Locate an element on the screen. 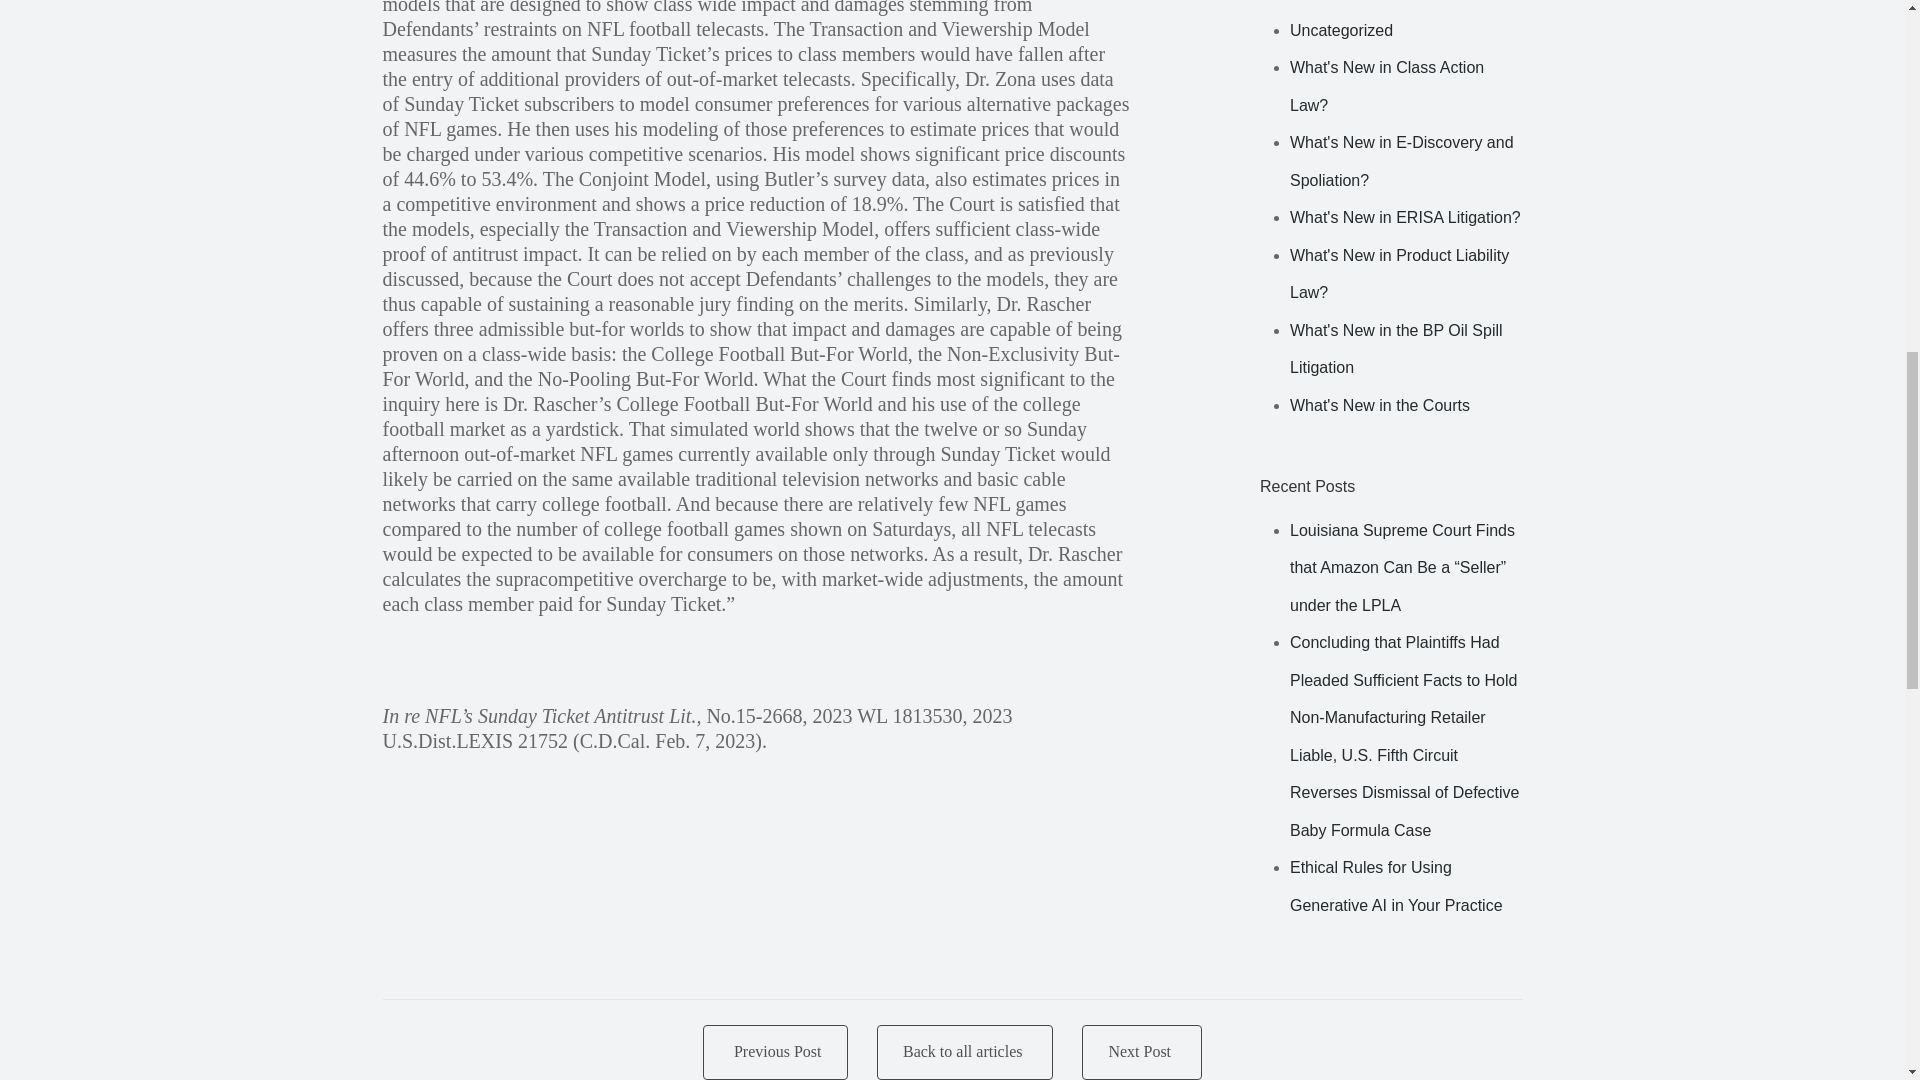 The width and height of the screenshot is (1920, 1080). What's New in the Courts is located at coordinates (1380, 405).